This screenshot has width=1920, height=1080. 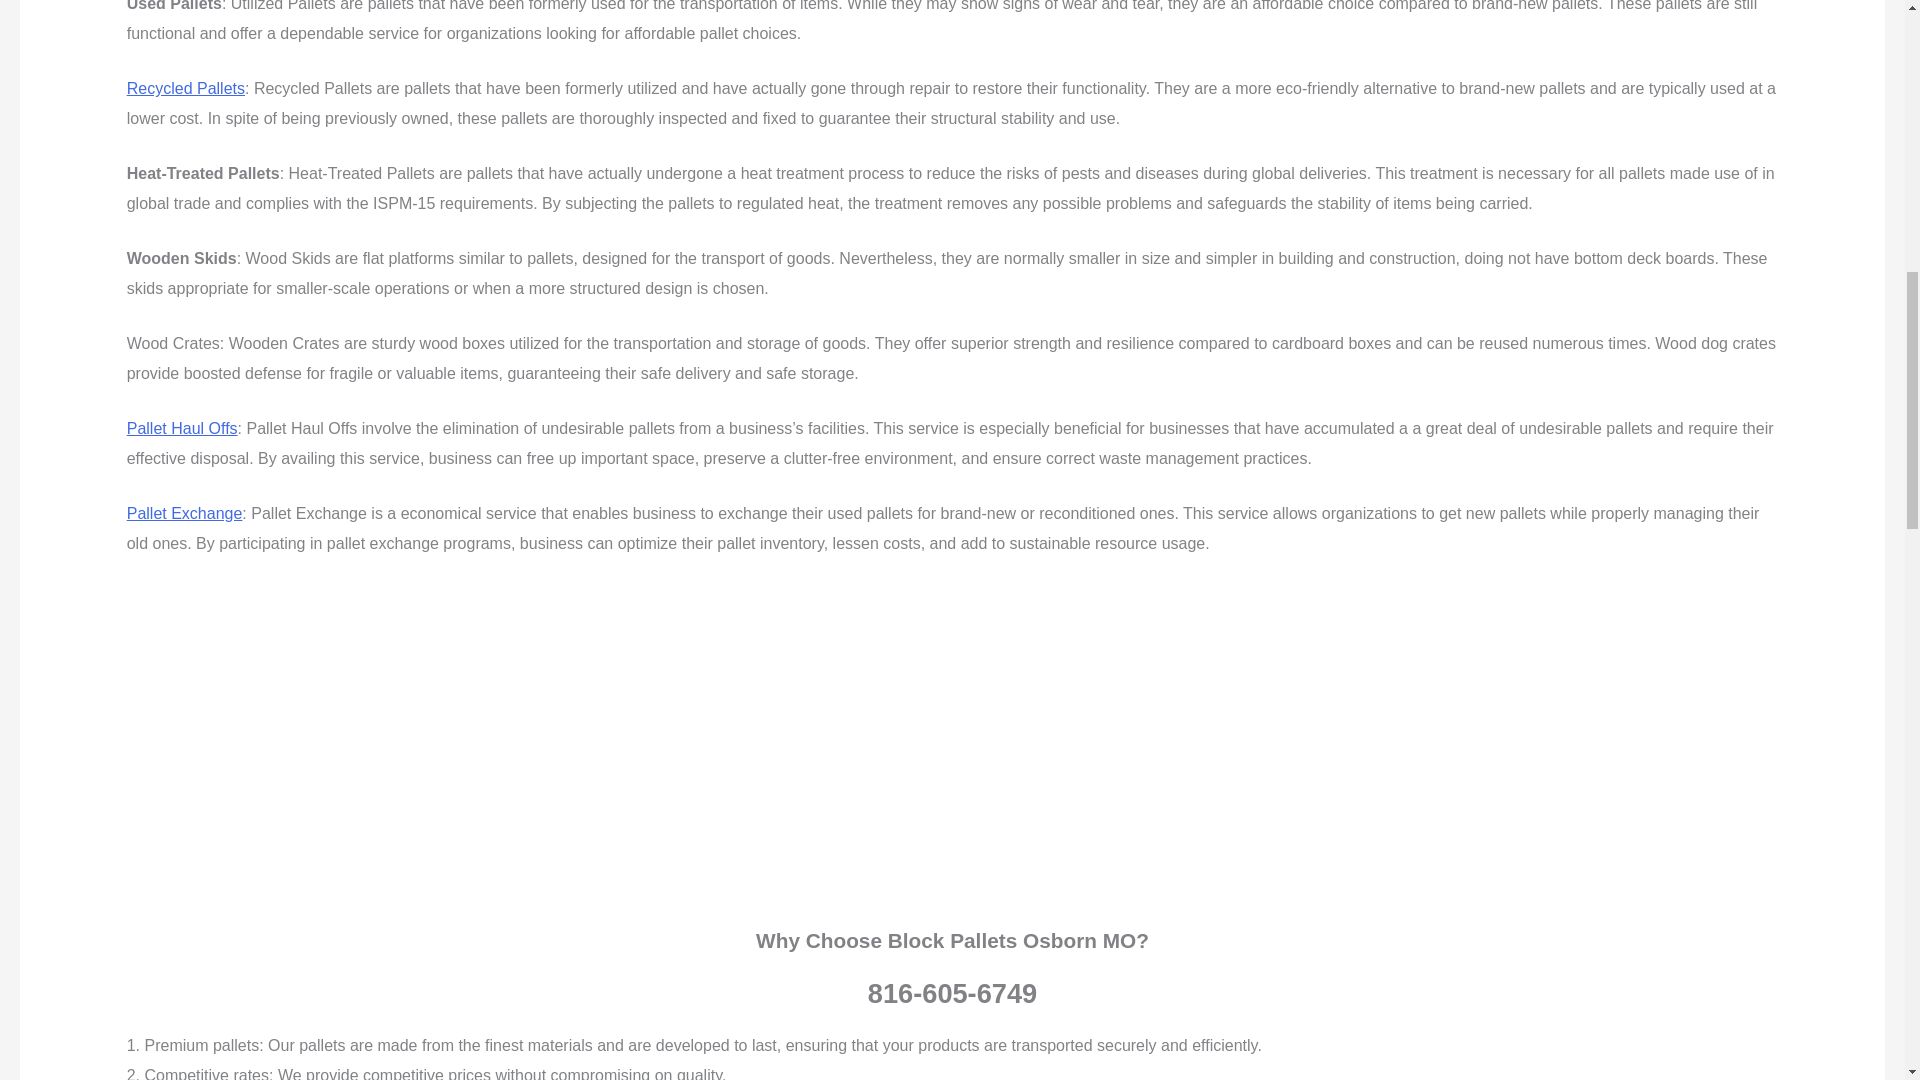 What do you see at coordinates (182, 428) in the screenshot?
I see `Pallet Haul Offs` at bounding box center [182, 428].